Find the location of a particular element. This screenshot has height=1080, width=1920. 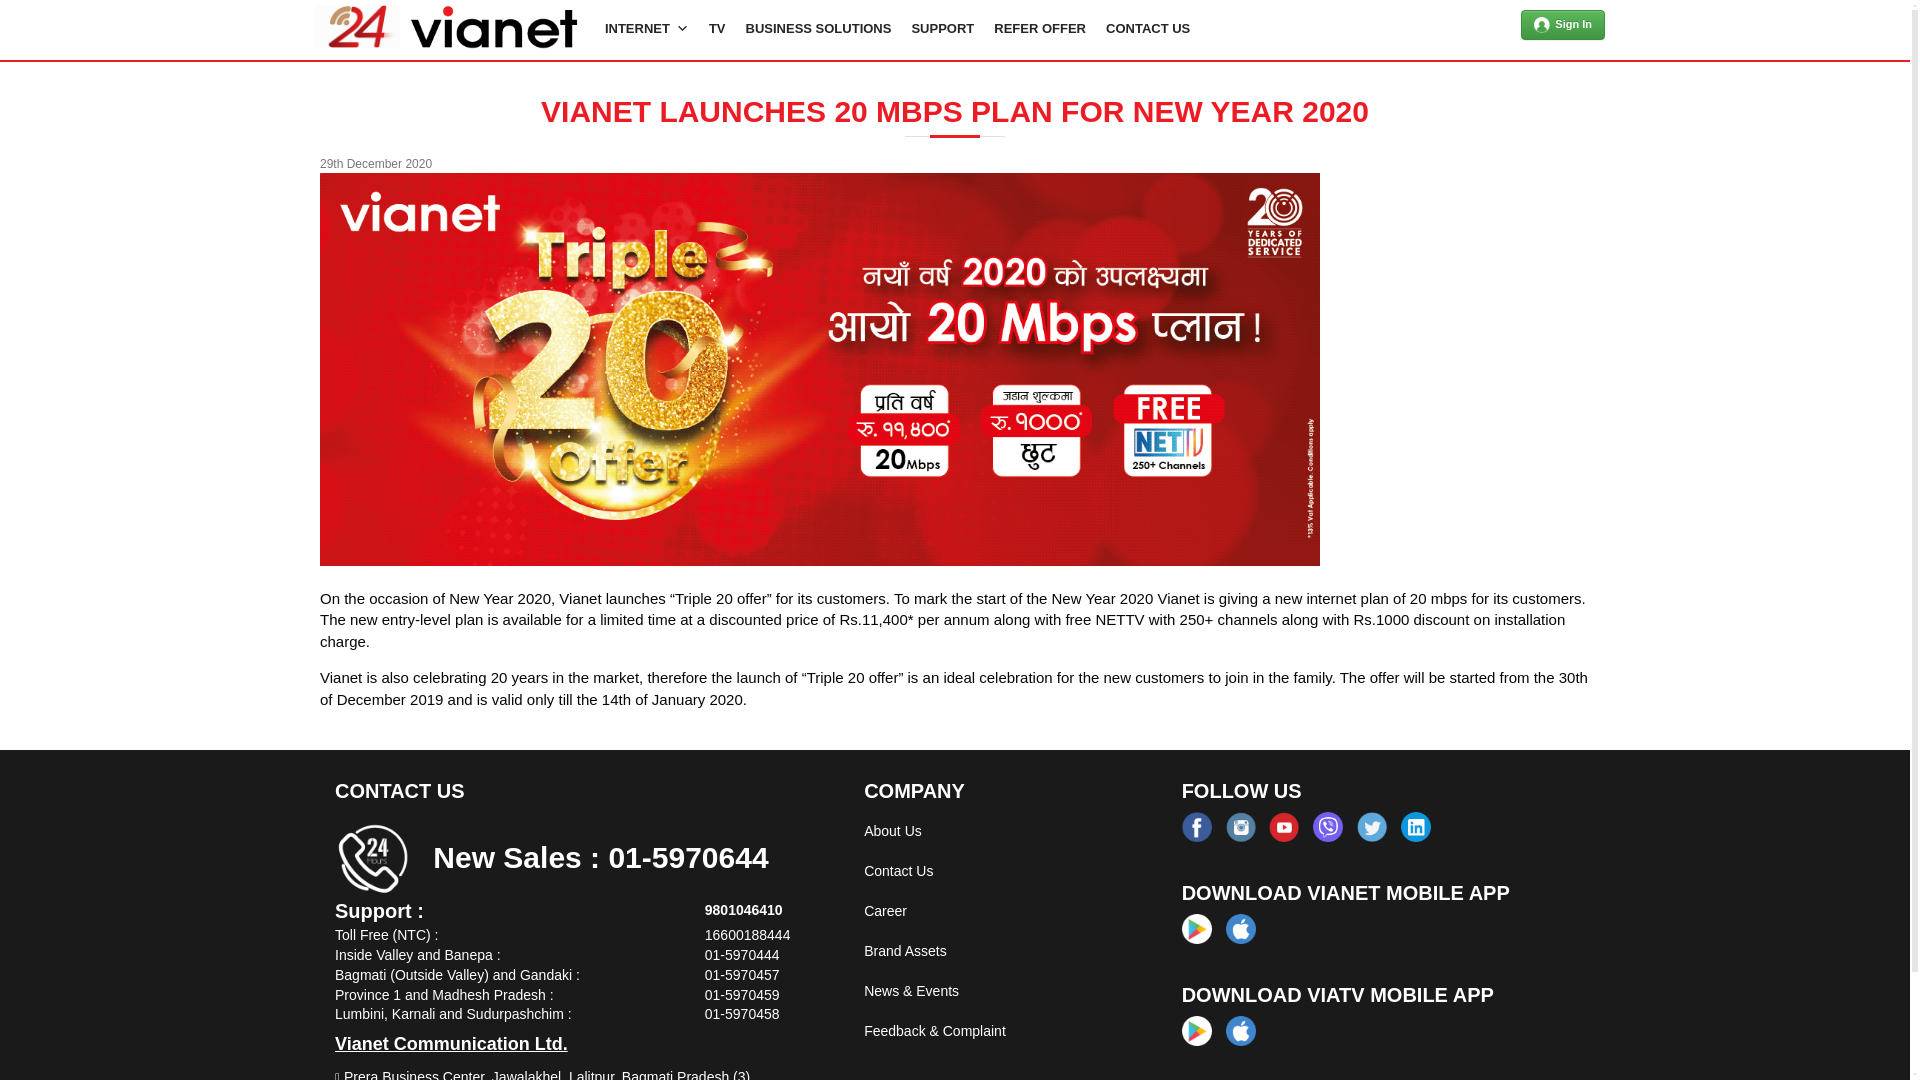

SUPPORT is located at coordinates (942, 26).